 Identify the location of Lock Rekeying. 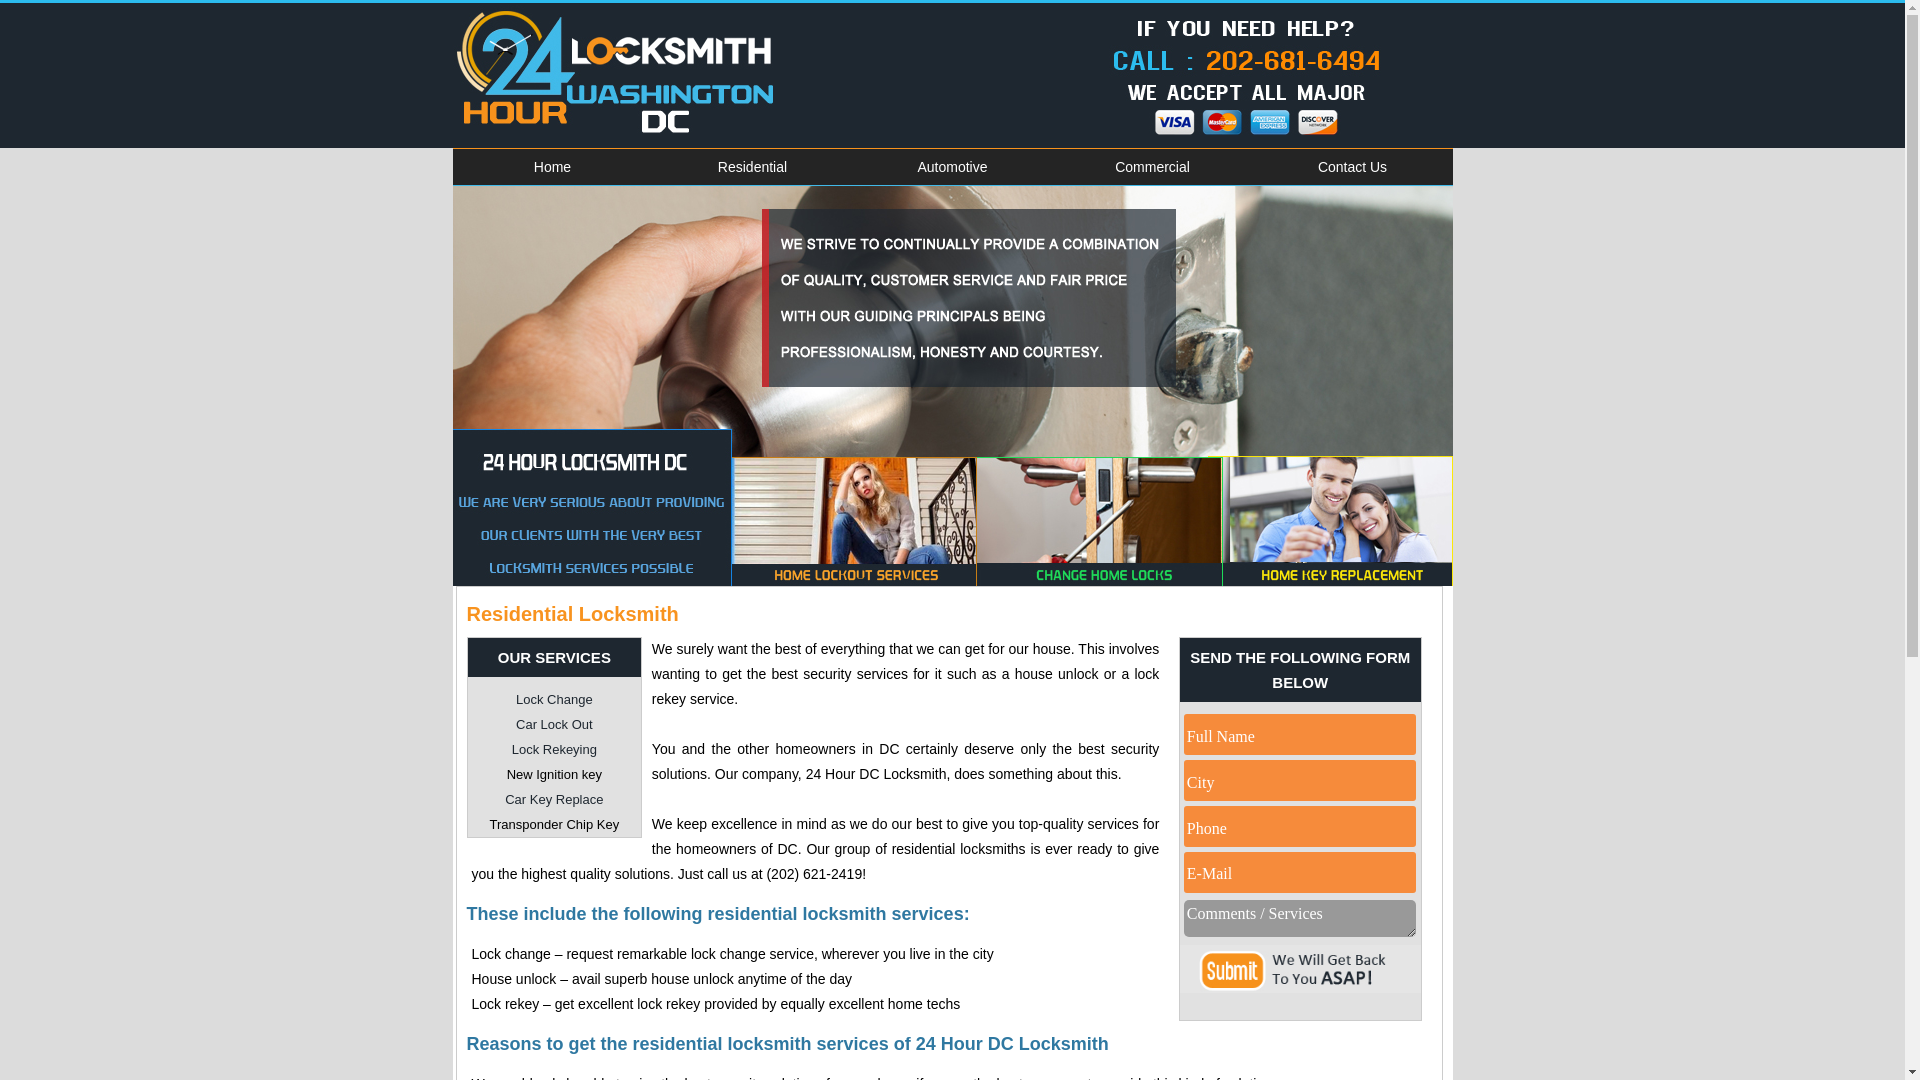
(554, 750).